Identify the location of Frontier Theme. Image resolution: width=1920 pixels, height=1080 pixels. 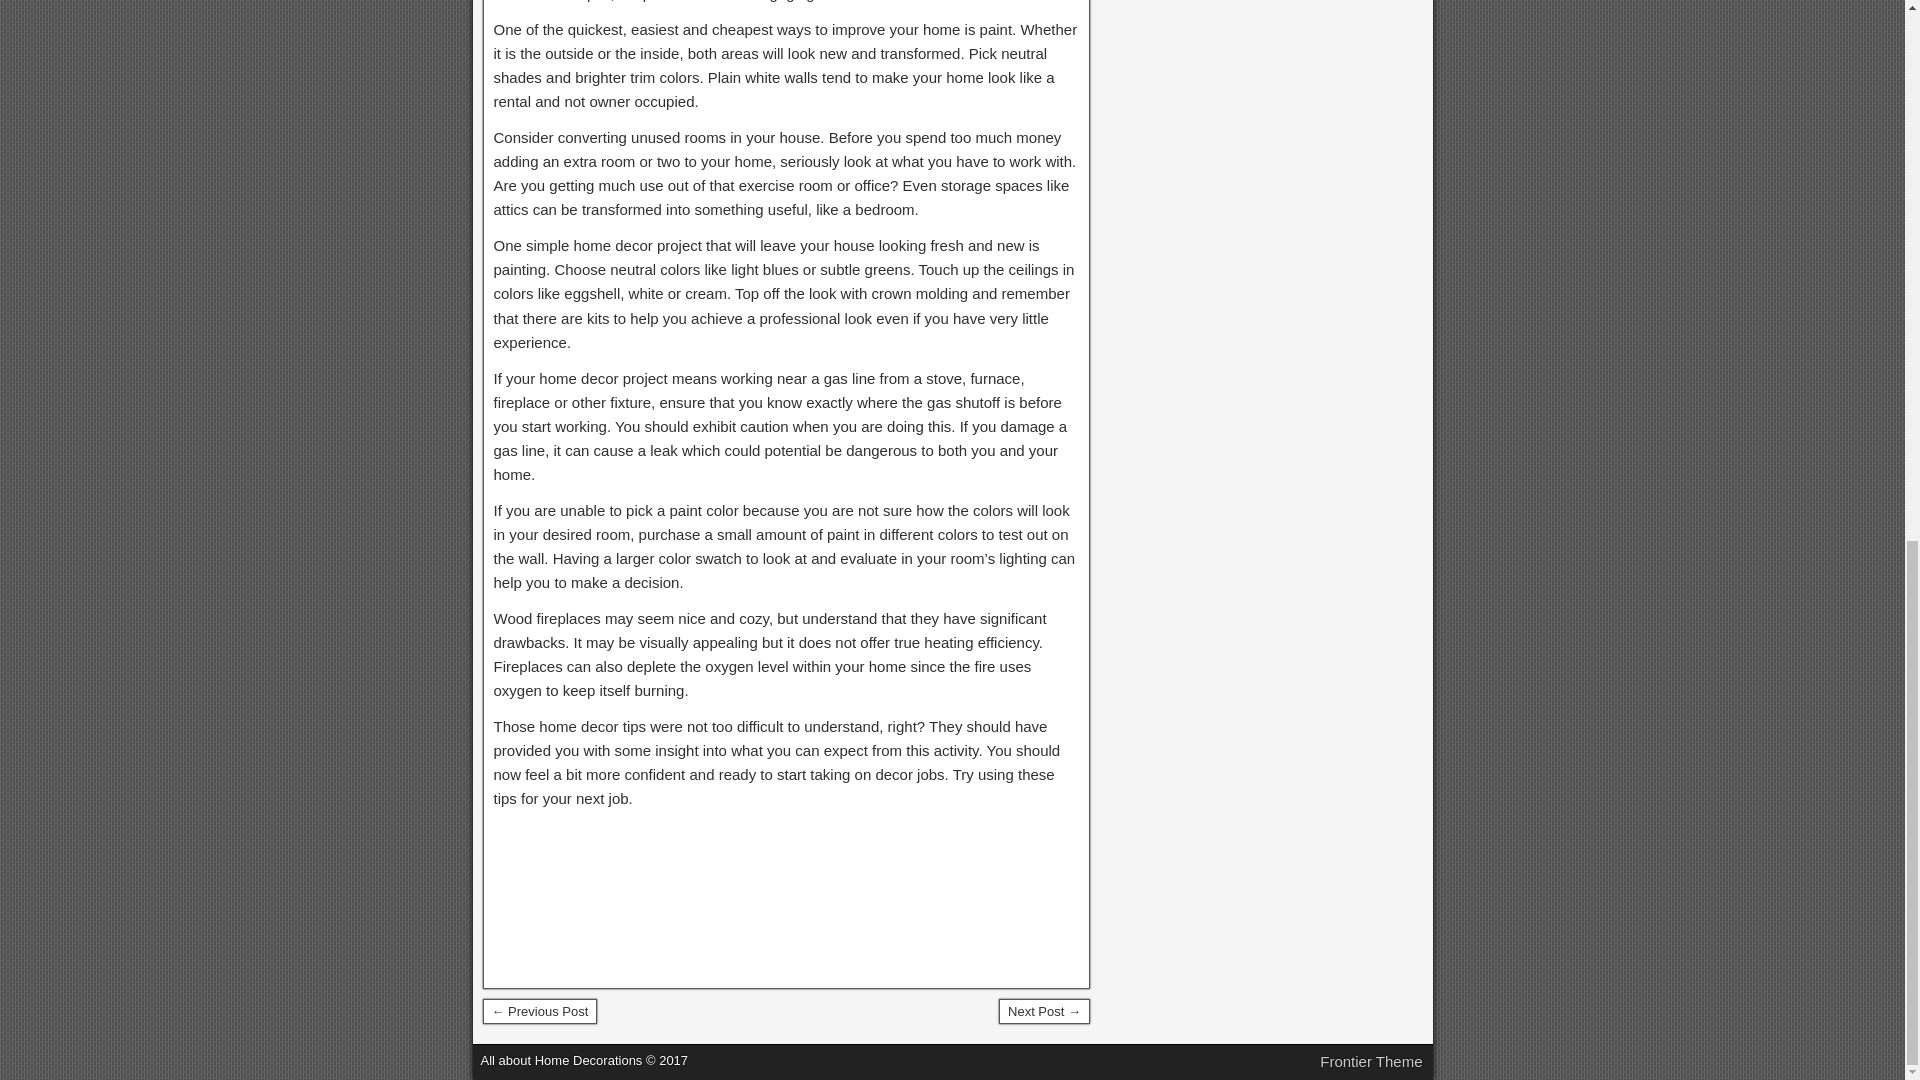
(1371, 1062).